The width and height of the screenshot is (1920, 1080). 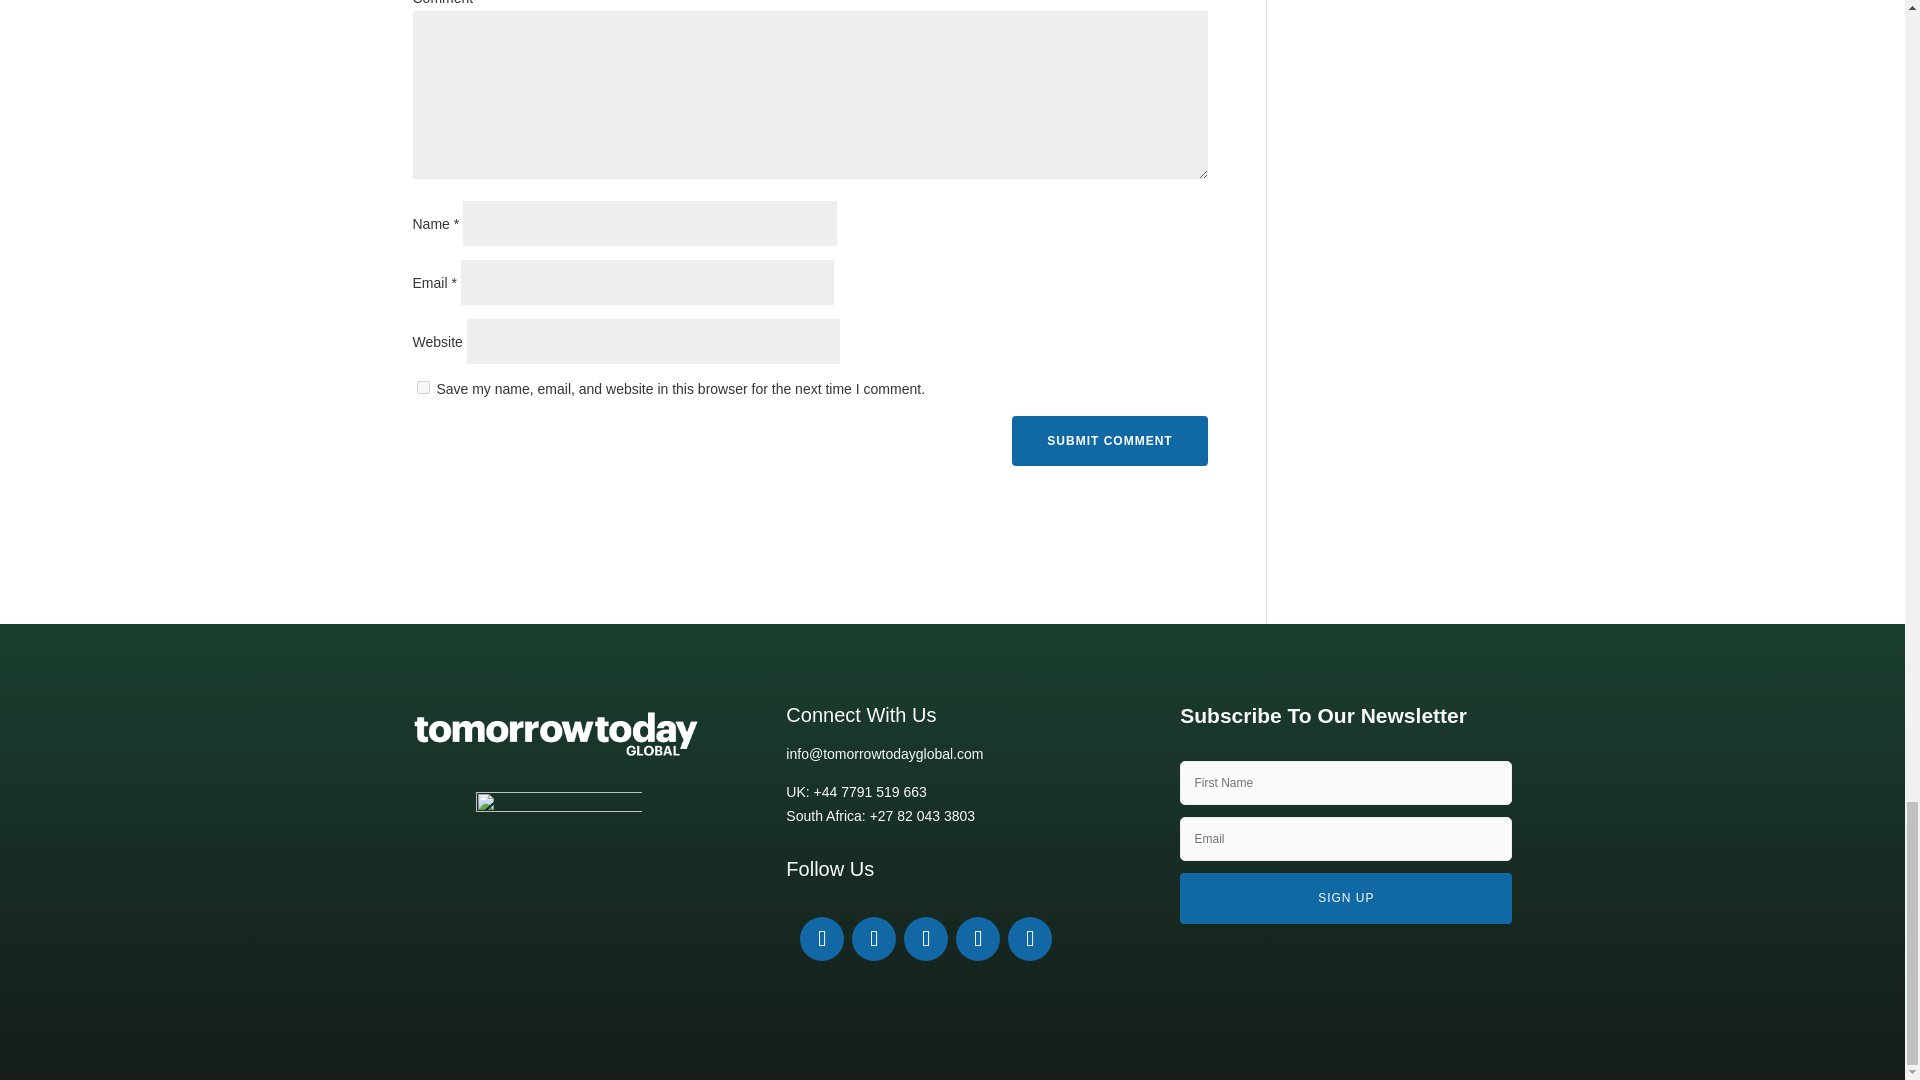 I want to click on Follow on Facebook, so click(x=874, y=938).